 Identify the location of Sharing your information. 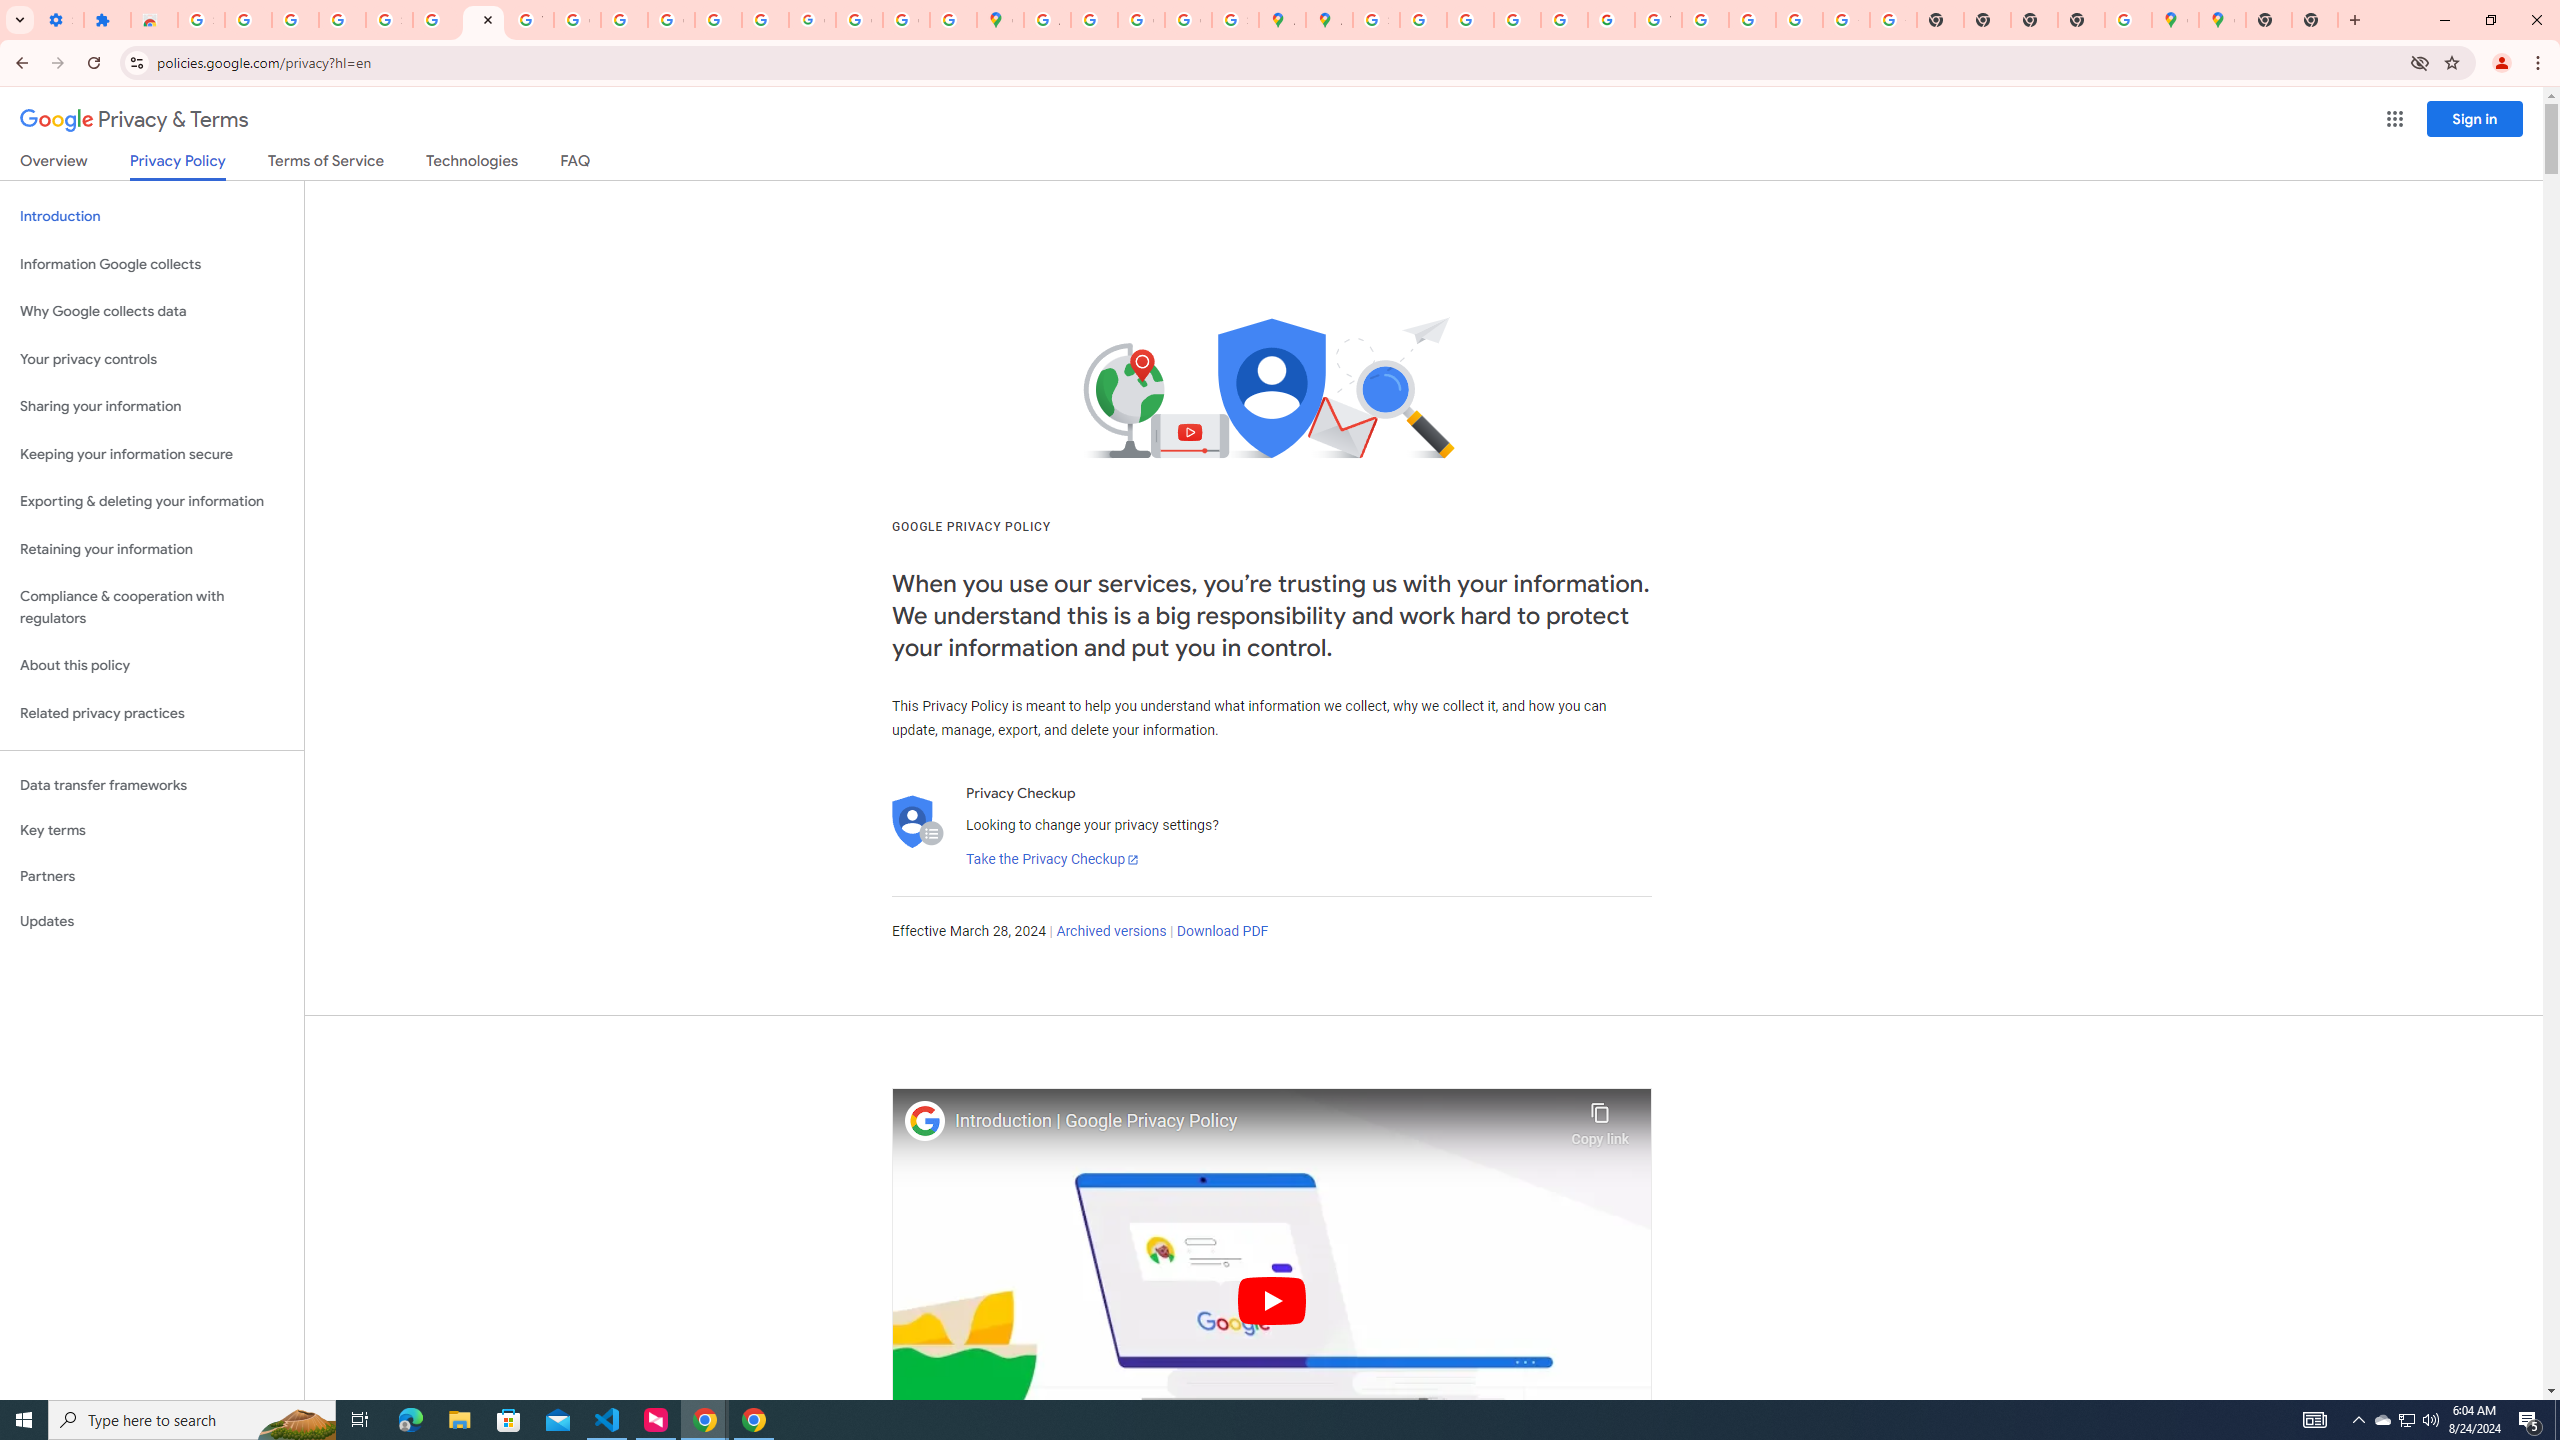
(152, 406).